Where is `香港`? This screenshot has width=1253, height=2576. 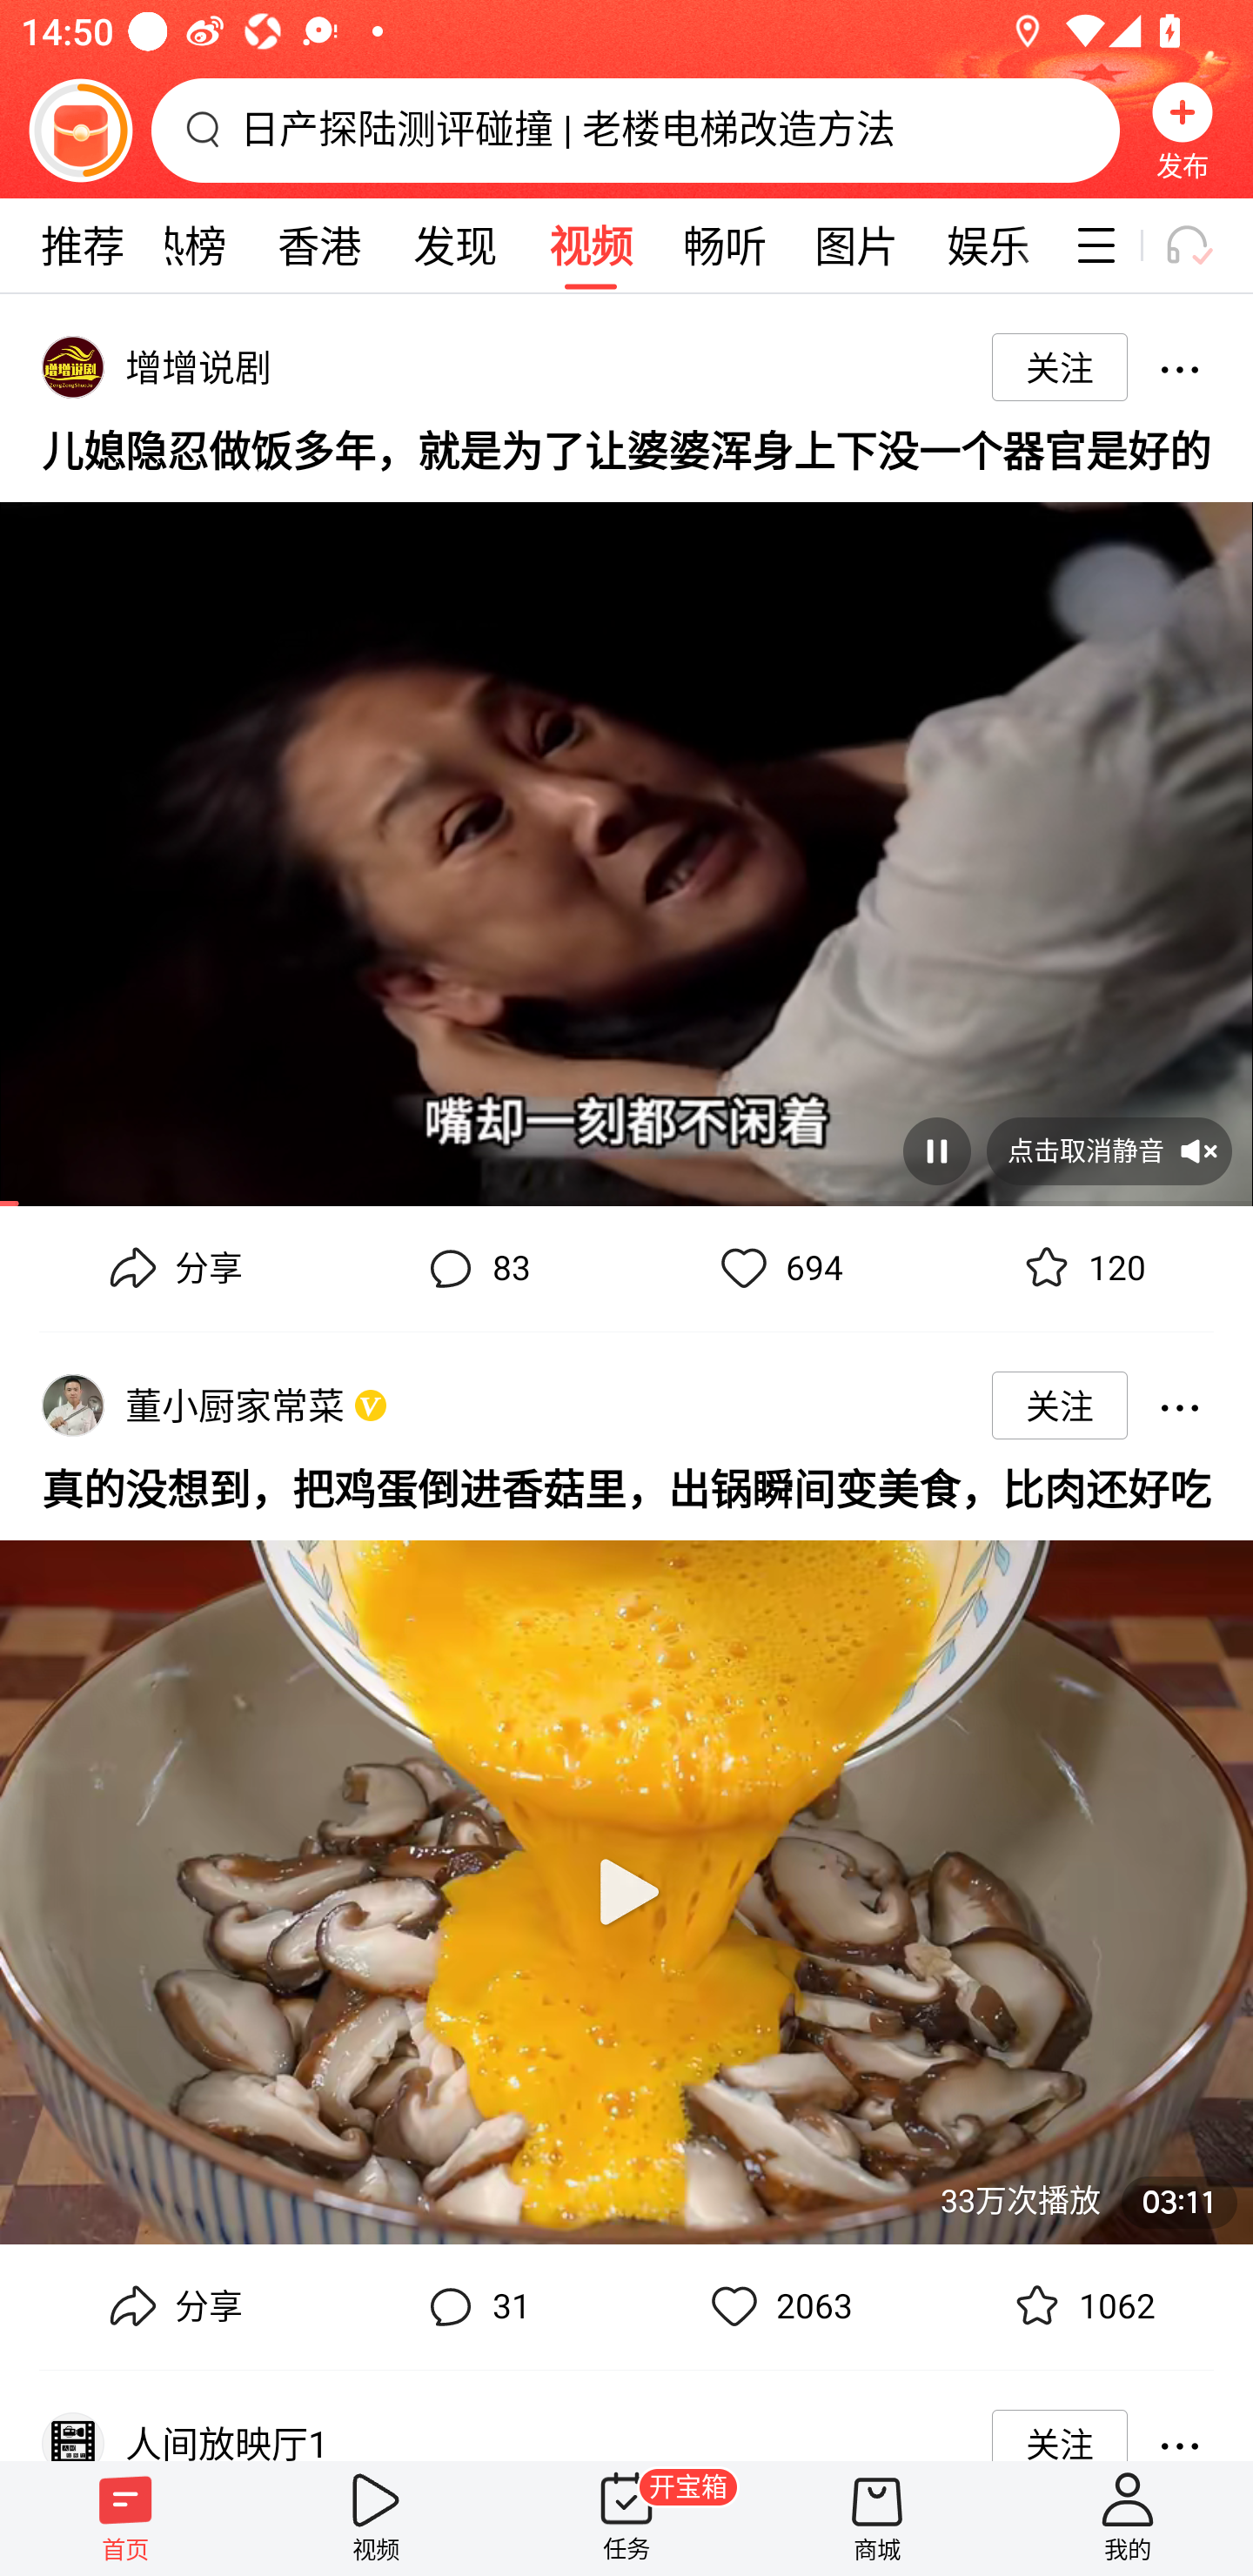 香港 is located at coordinates (318, 245).